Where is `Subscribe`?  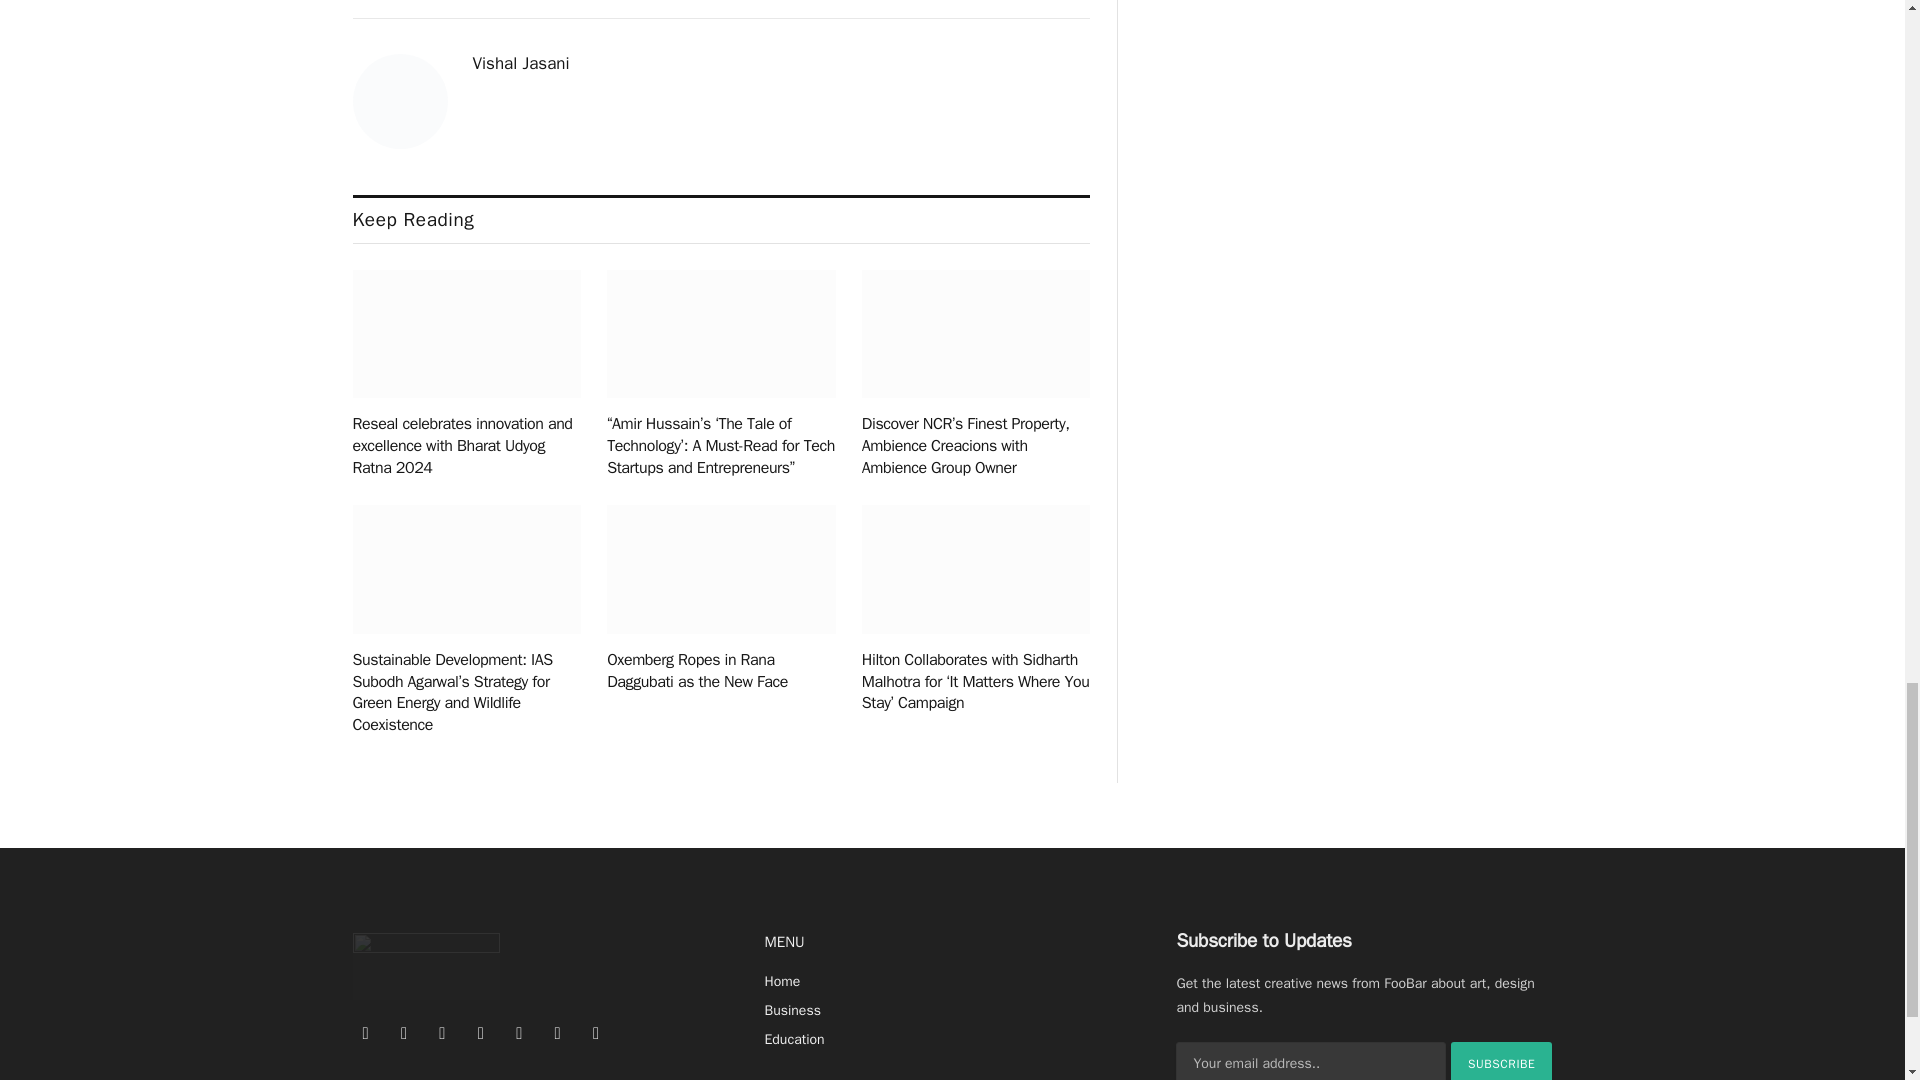
Subscribe is located at coordinates (1502, 1061).